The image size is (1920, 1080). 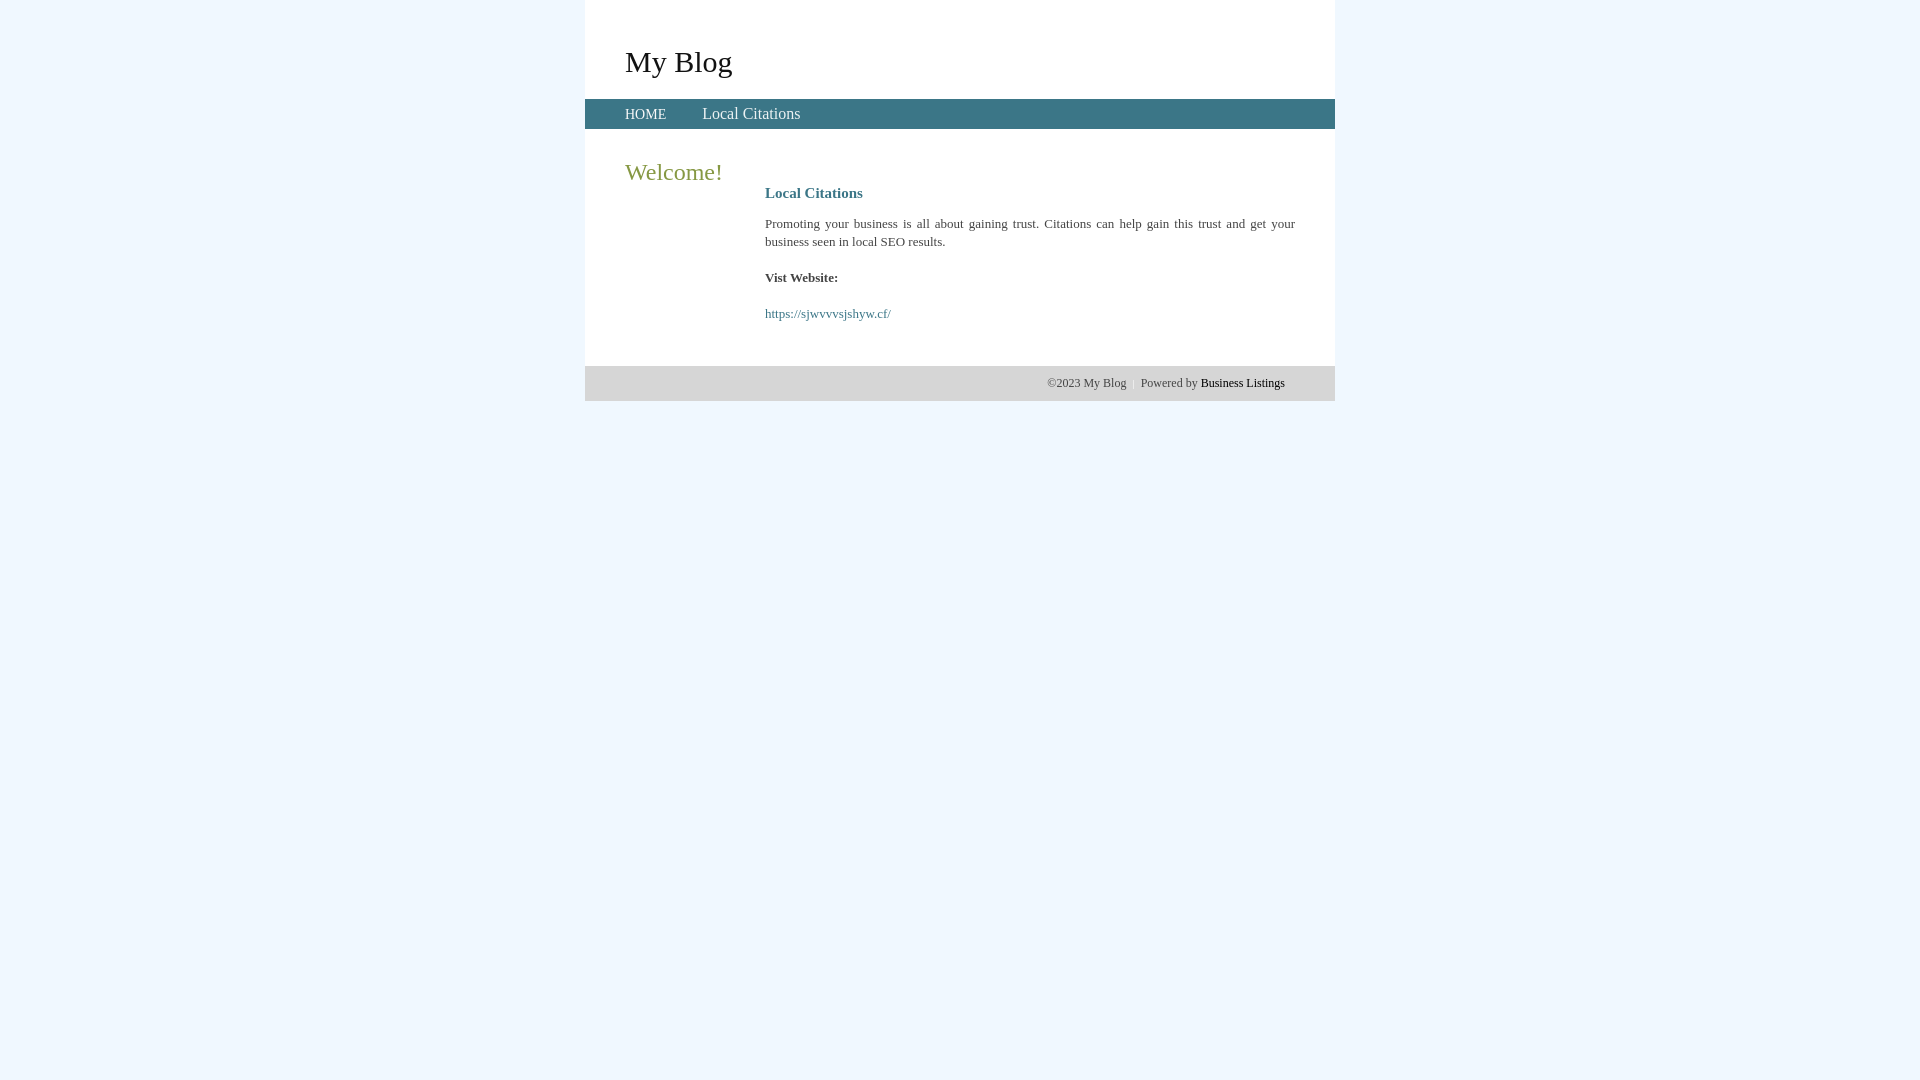 What do you see at coordinates (751, 114) in the screenshot?
I see `Local Citations` at bounding box center [751, 114].